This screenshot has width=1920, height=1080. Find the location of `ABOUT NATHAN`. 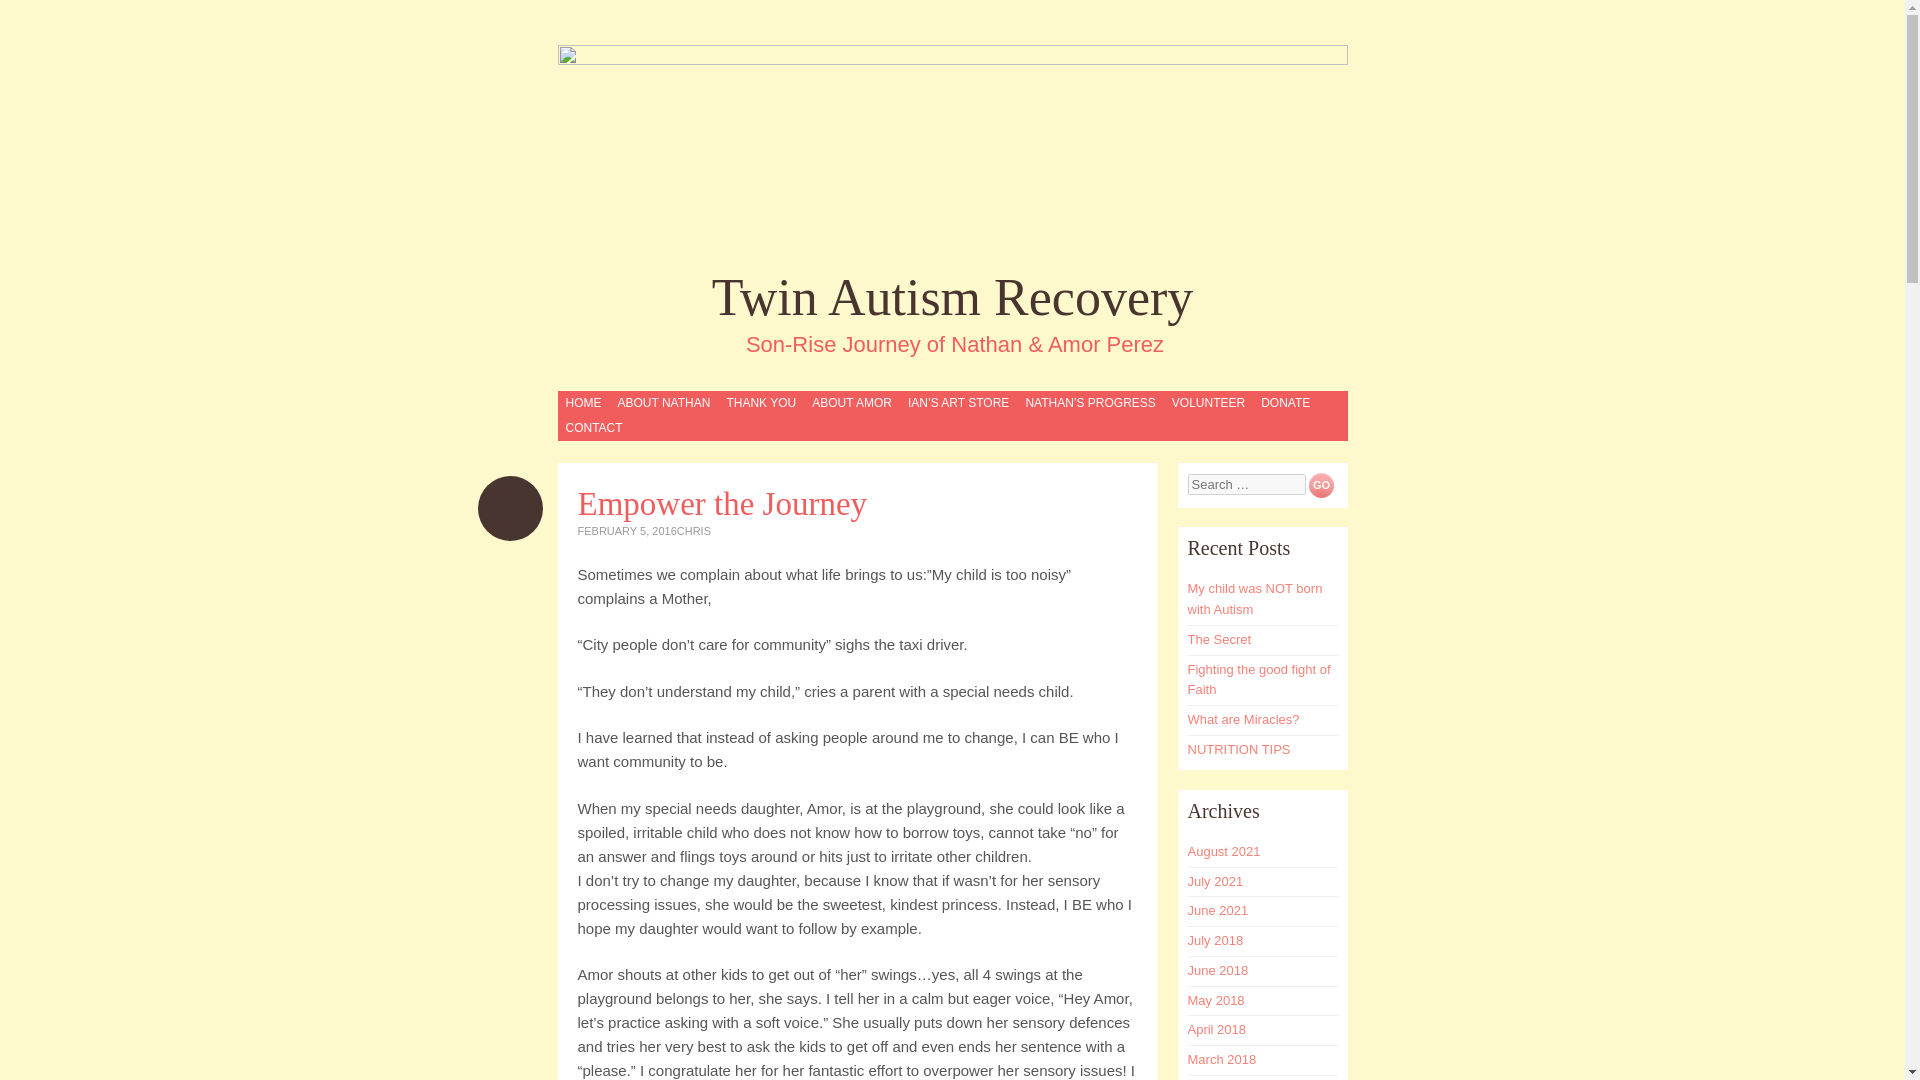

ABOUT NATHAN is located at coordinates (663, 402).